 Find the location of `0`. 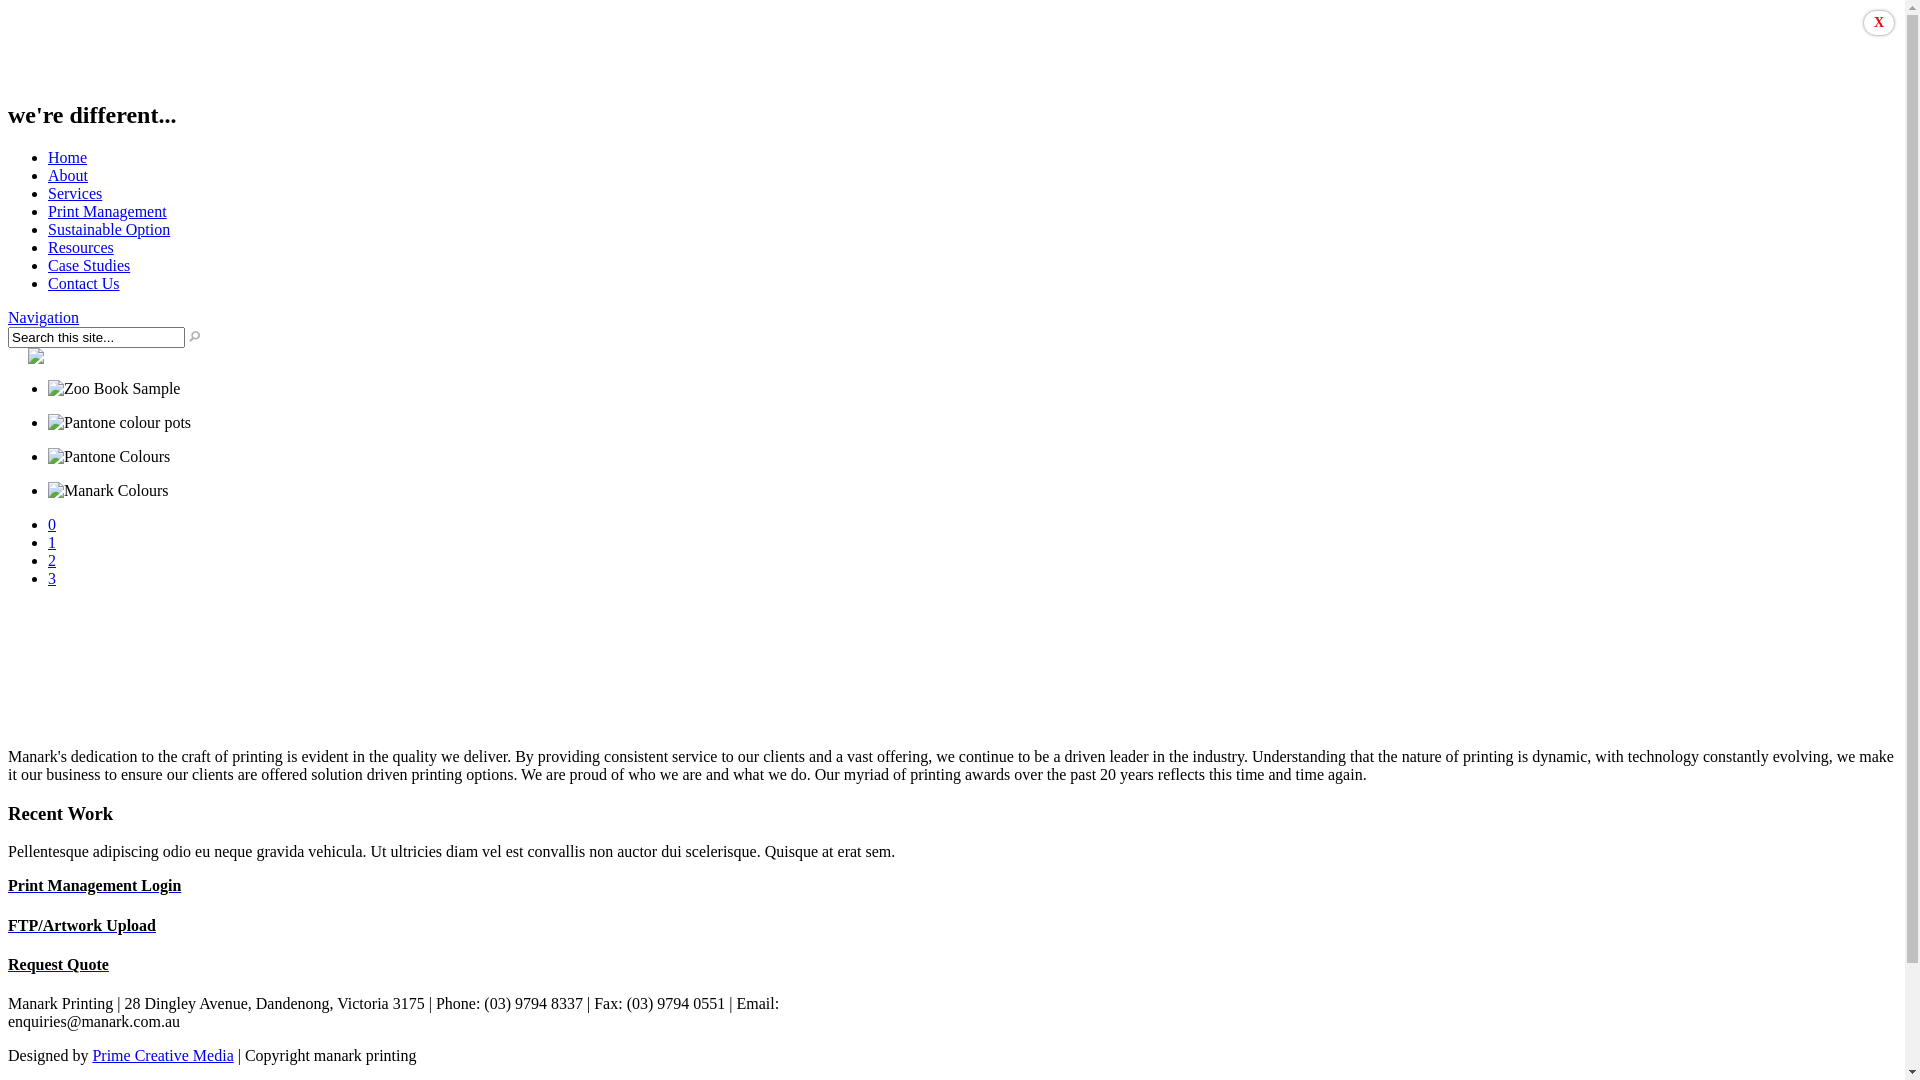

0 is located at coordinates (52, 524).